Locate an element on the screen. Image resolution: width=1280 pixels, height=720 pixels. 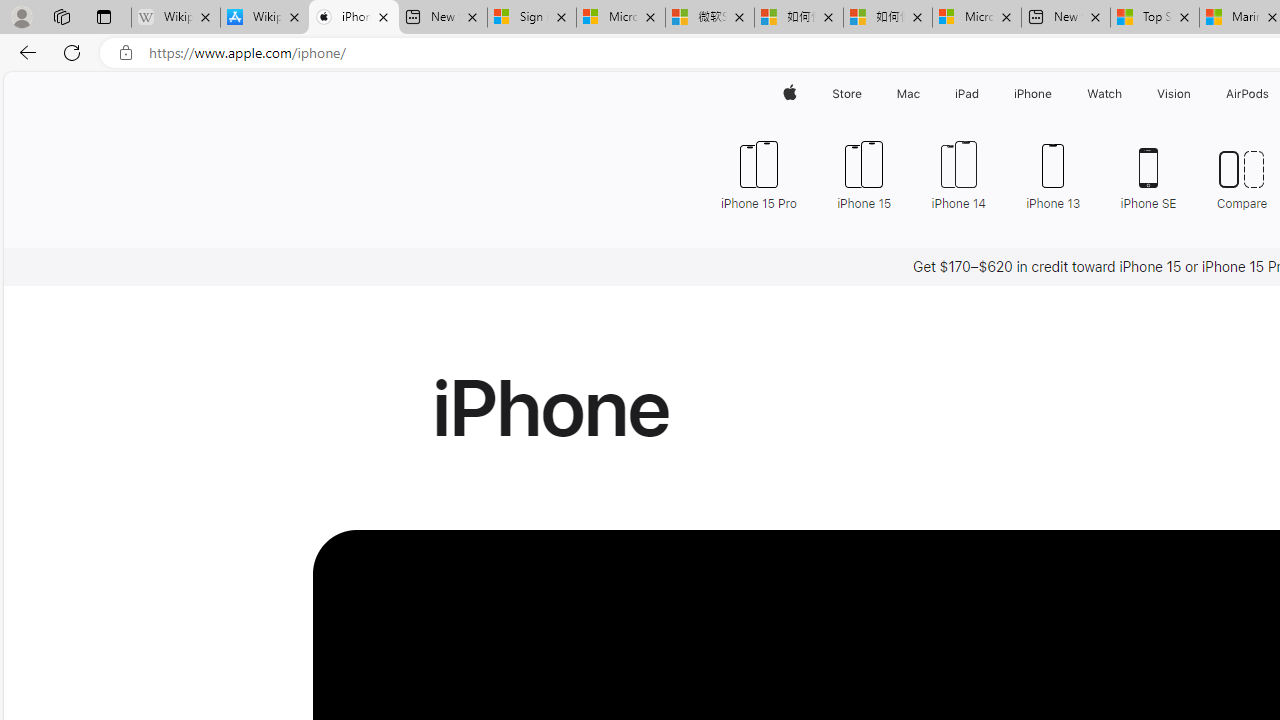
iPhone is located at coordinates (1034, 94).